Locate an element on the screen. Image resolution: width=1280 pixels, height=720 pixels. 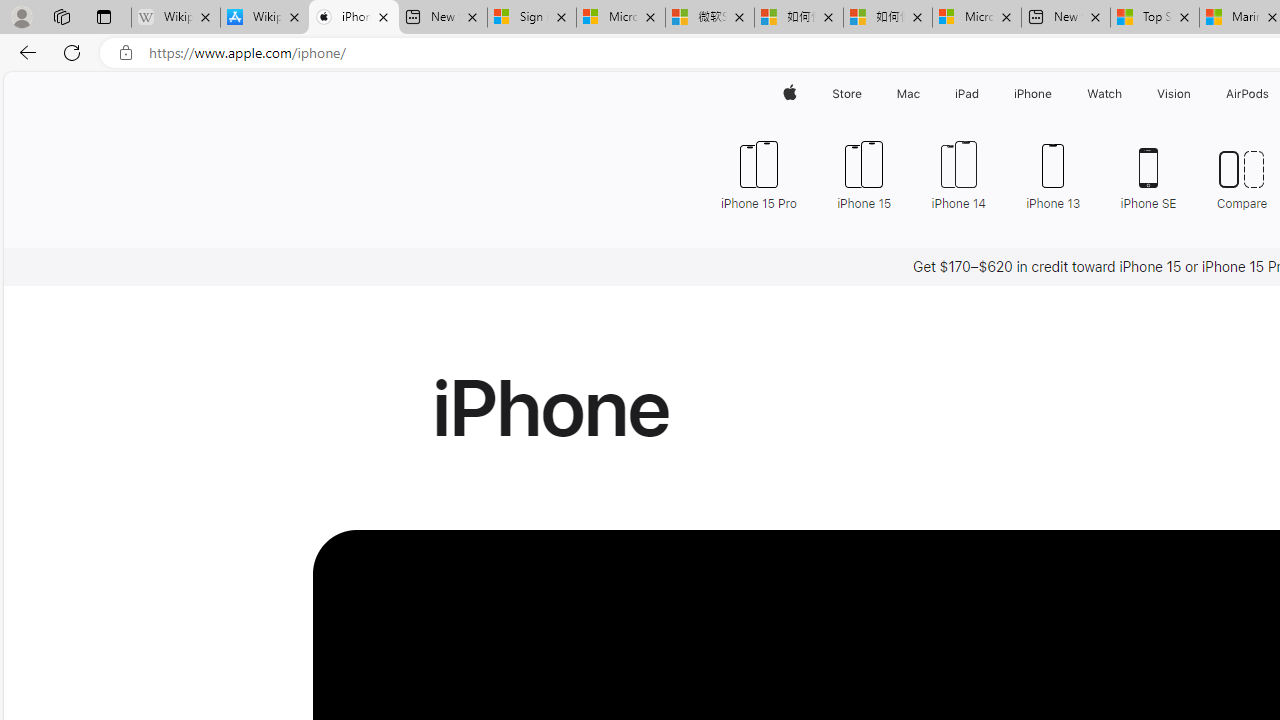
iPhone is located at coordinates (1034, 94).